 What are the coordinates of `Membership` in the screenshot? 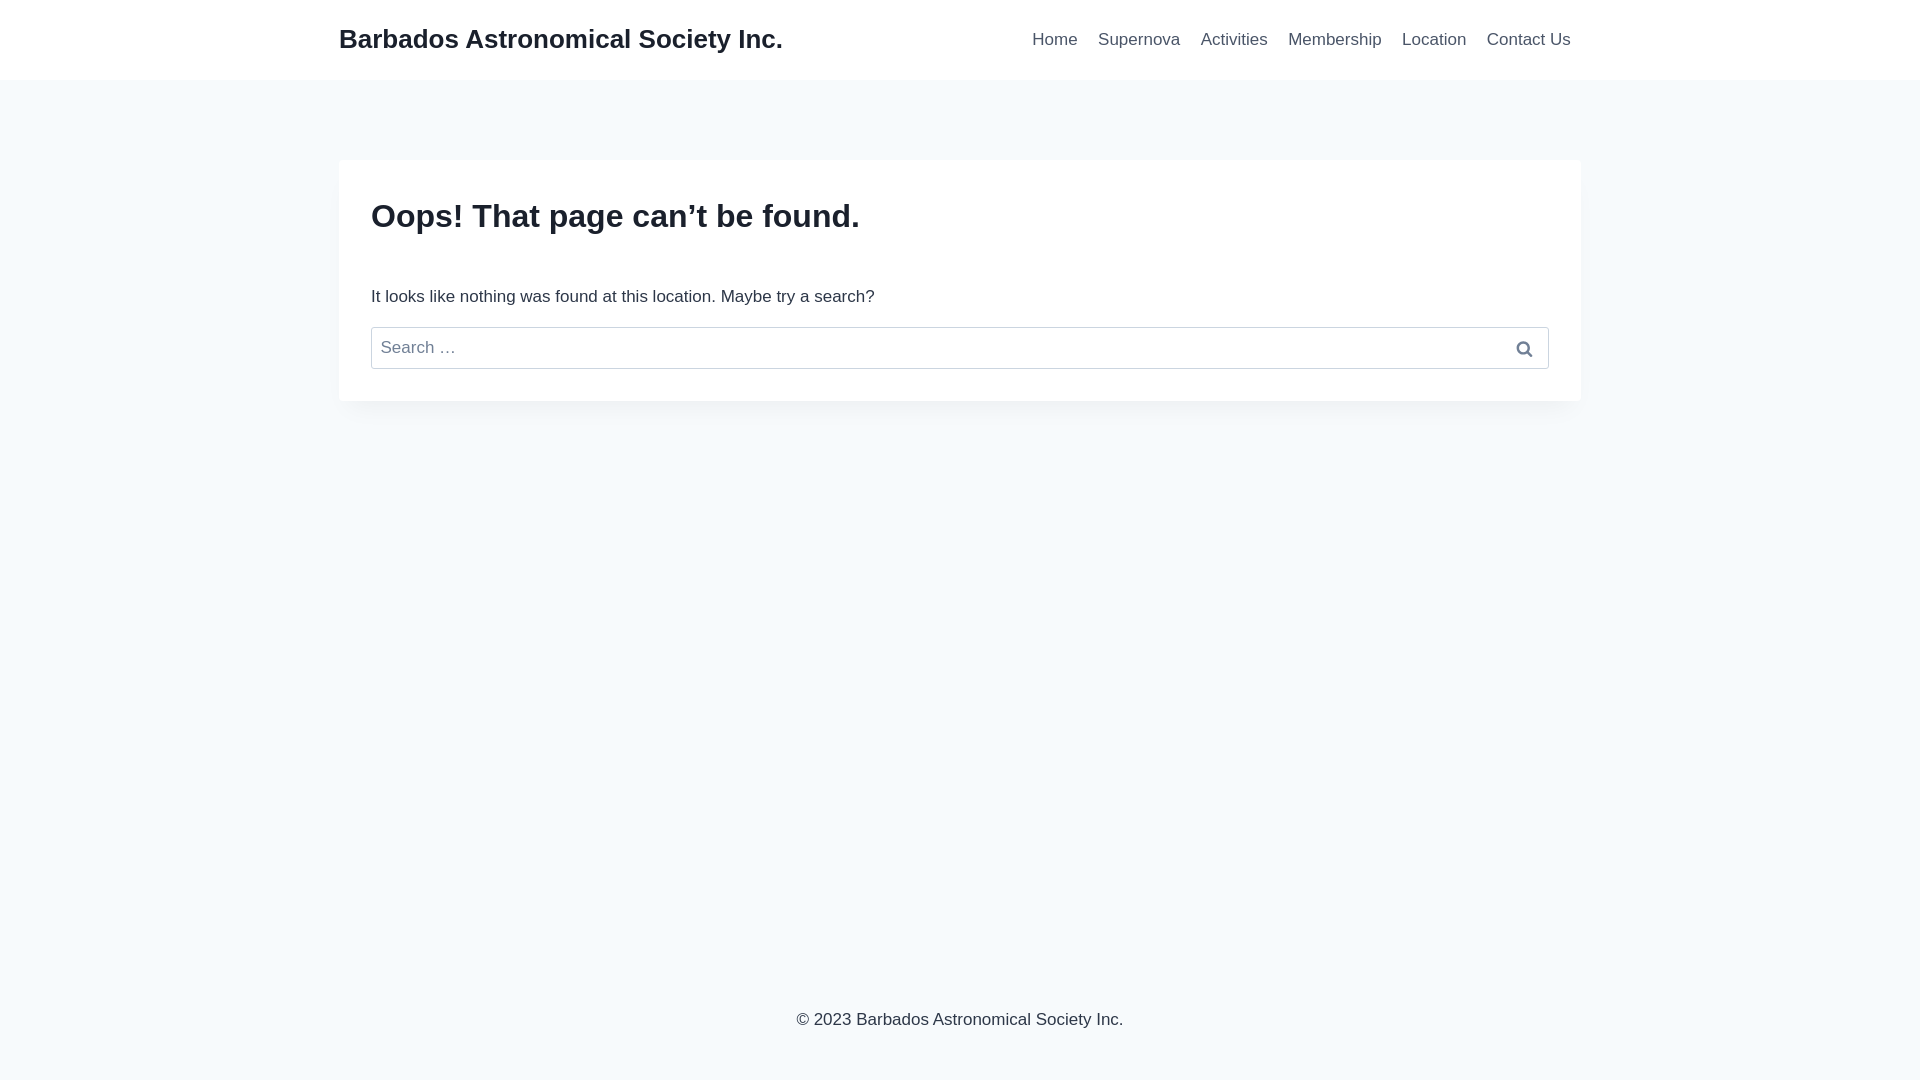 It's located at (1335, 40).